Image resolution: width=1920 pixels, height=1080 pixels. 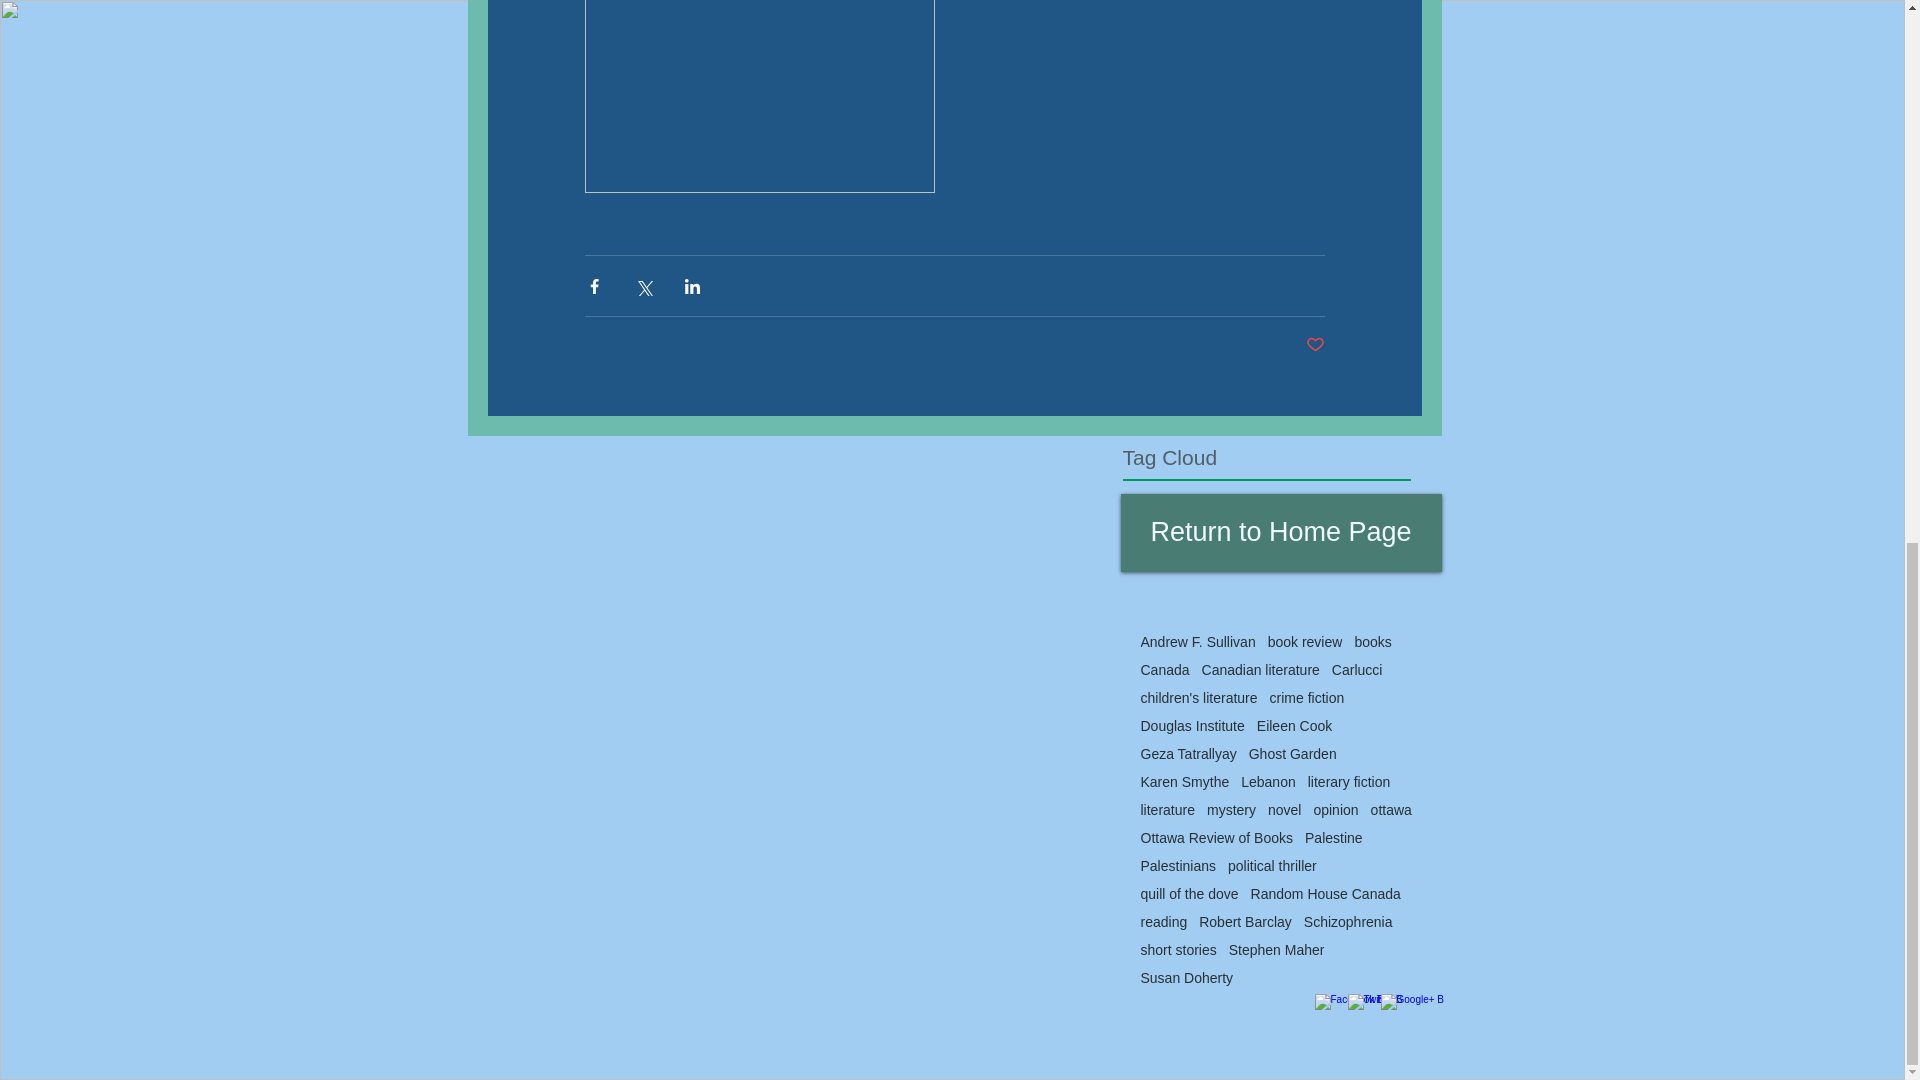 What do you see at coordinates (1260, 670) in the screenshot?
I see `Canadian literature` at bounding box center [1260, 670].